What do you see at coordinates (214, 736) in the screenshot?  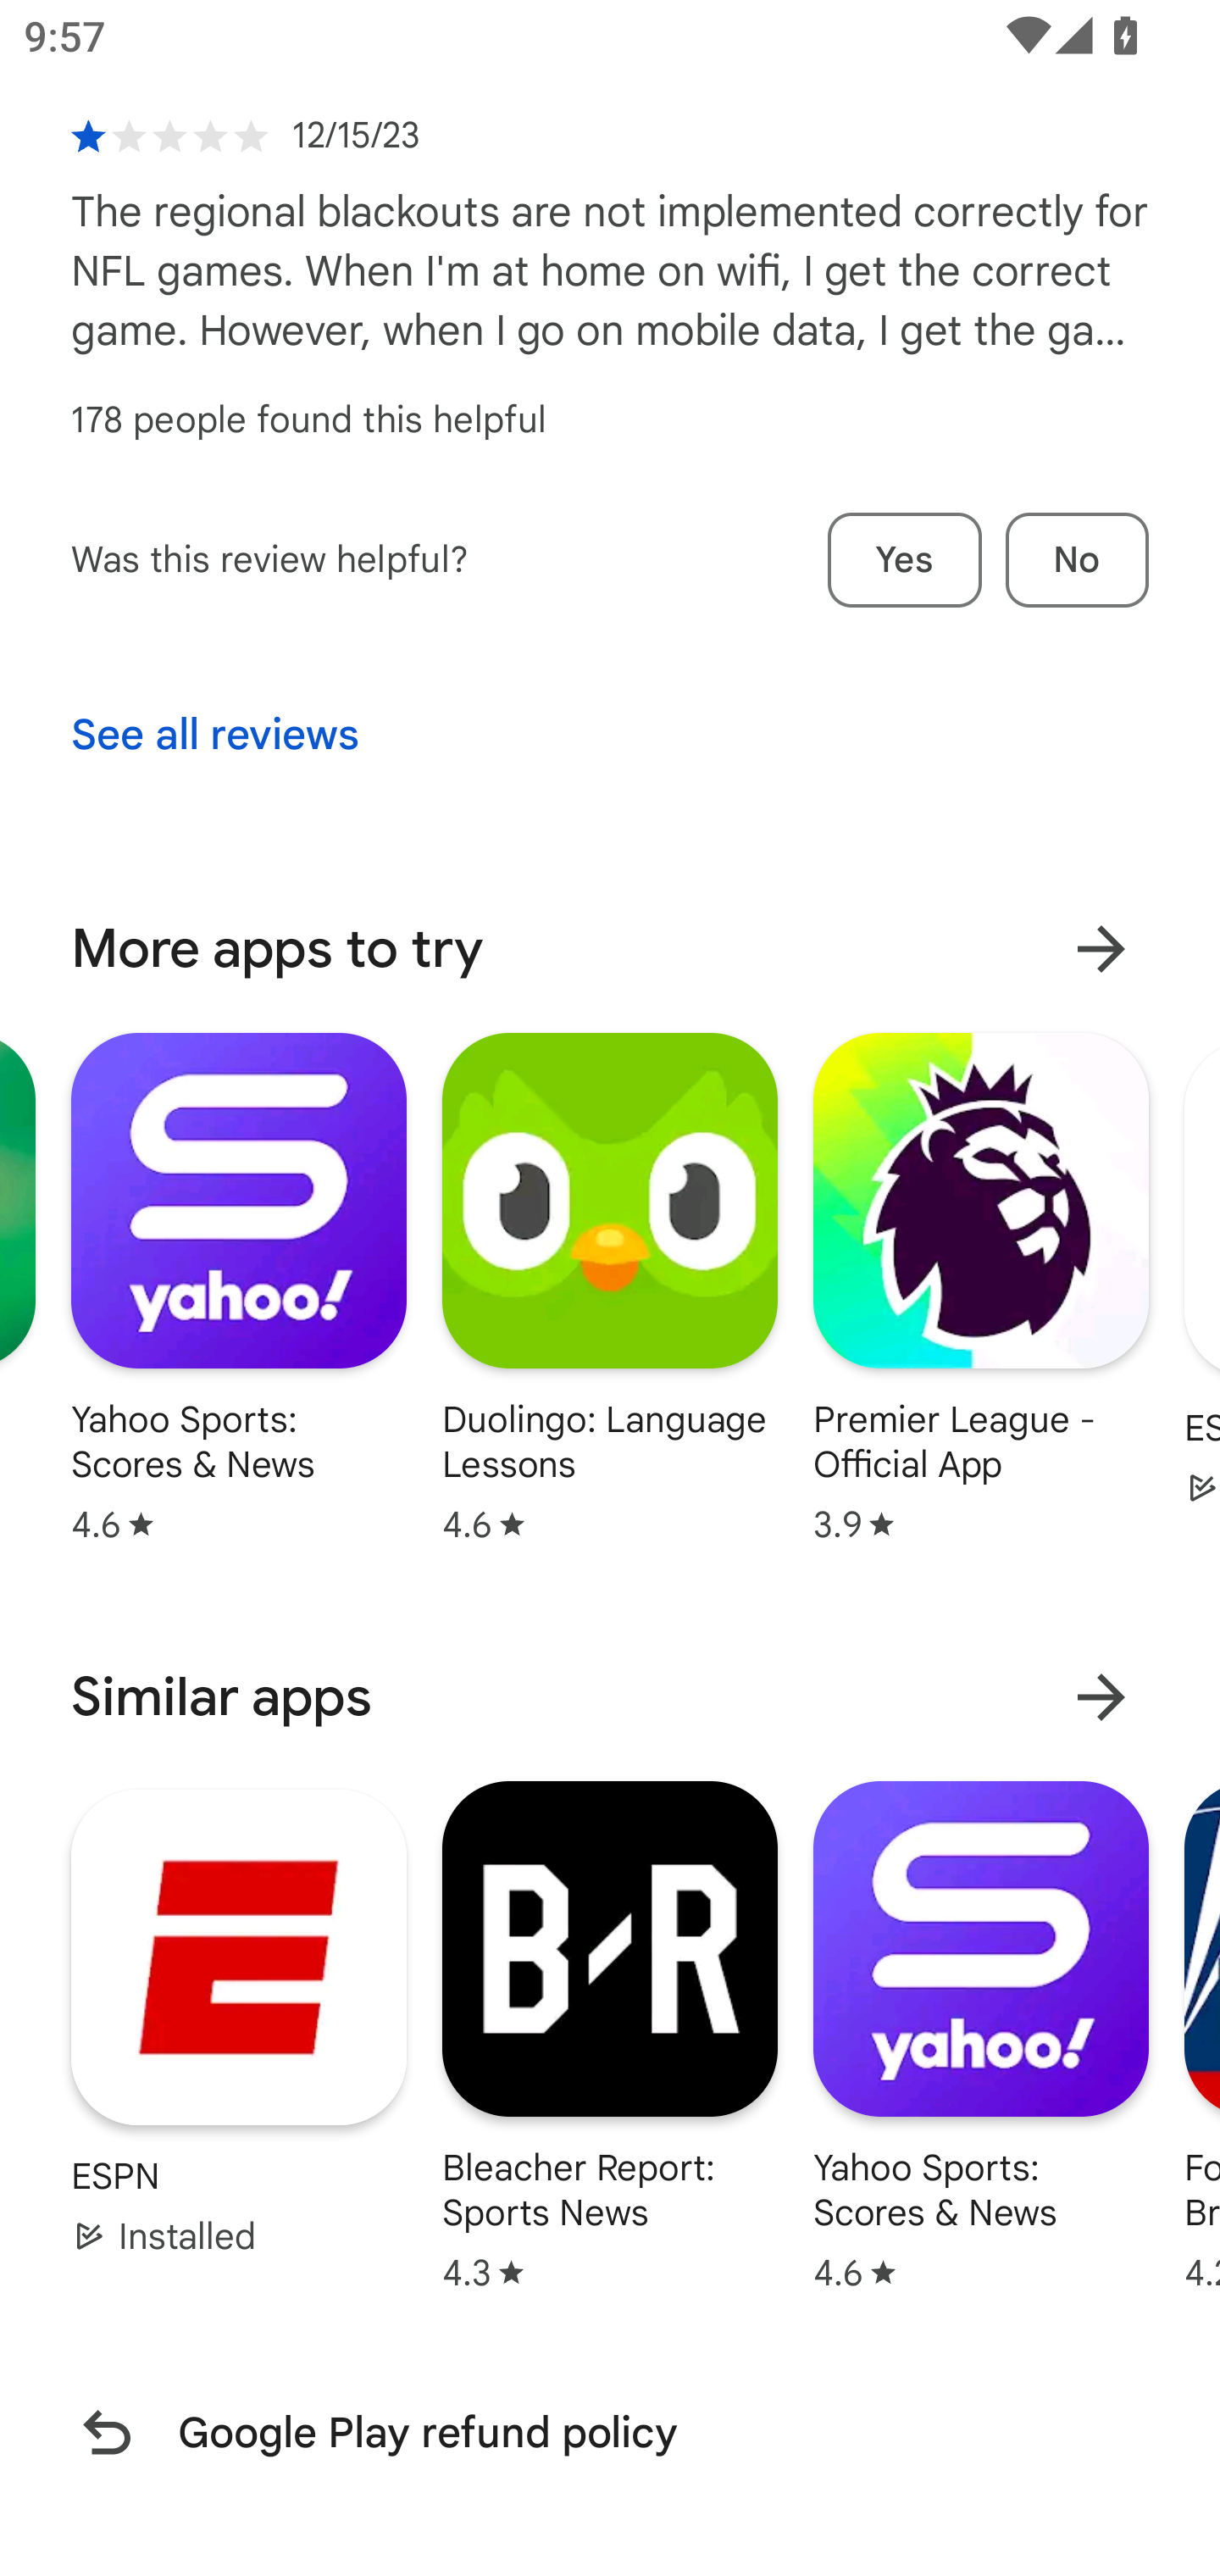 I see `See all reviews` at bounding box center [214, 736].